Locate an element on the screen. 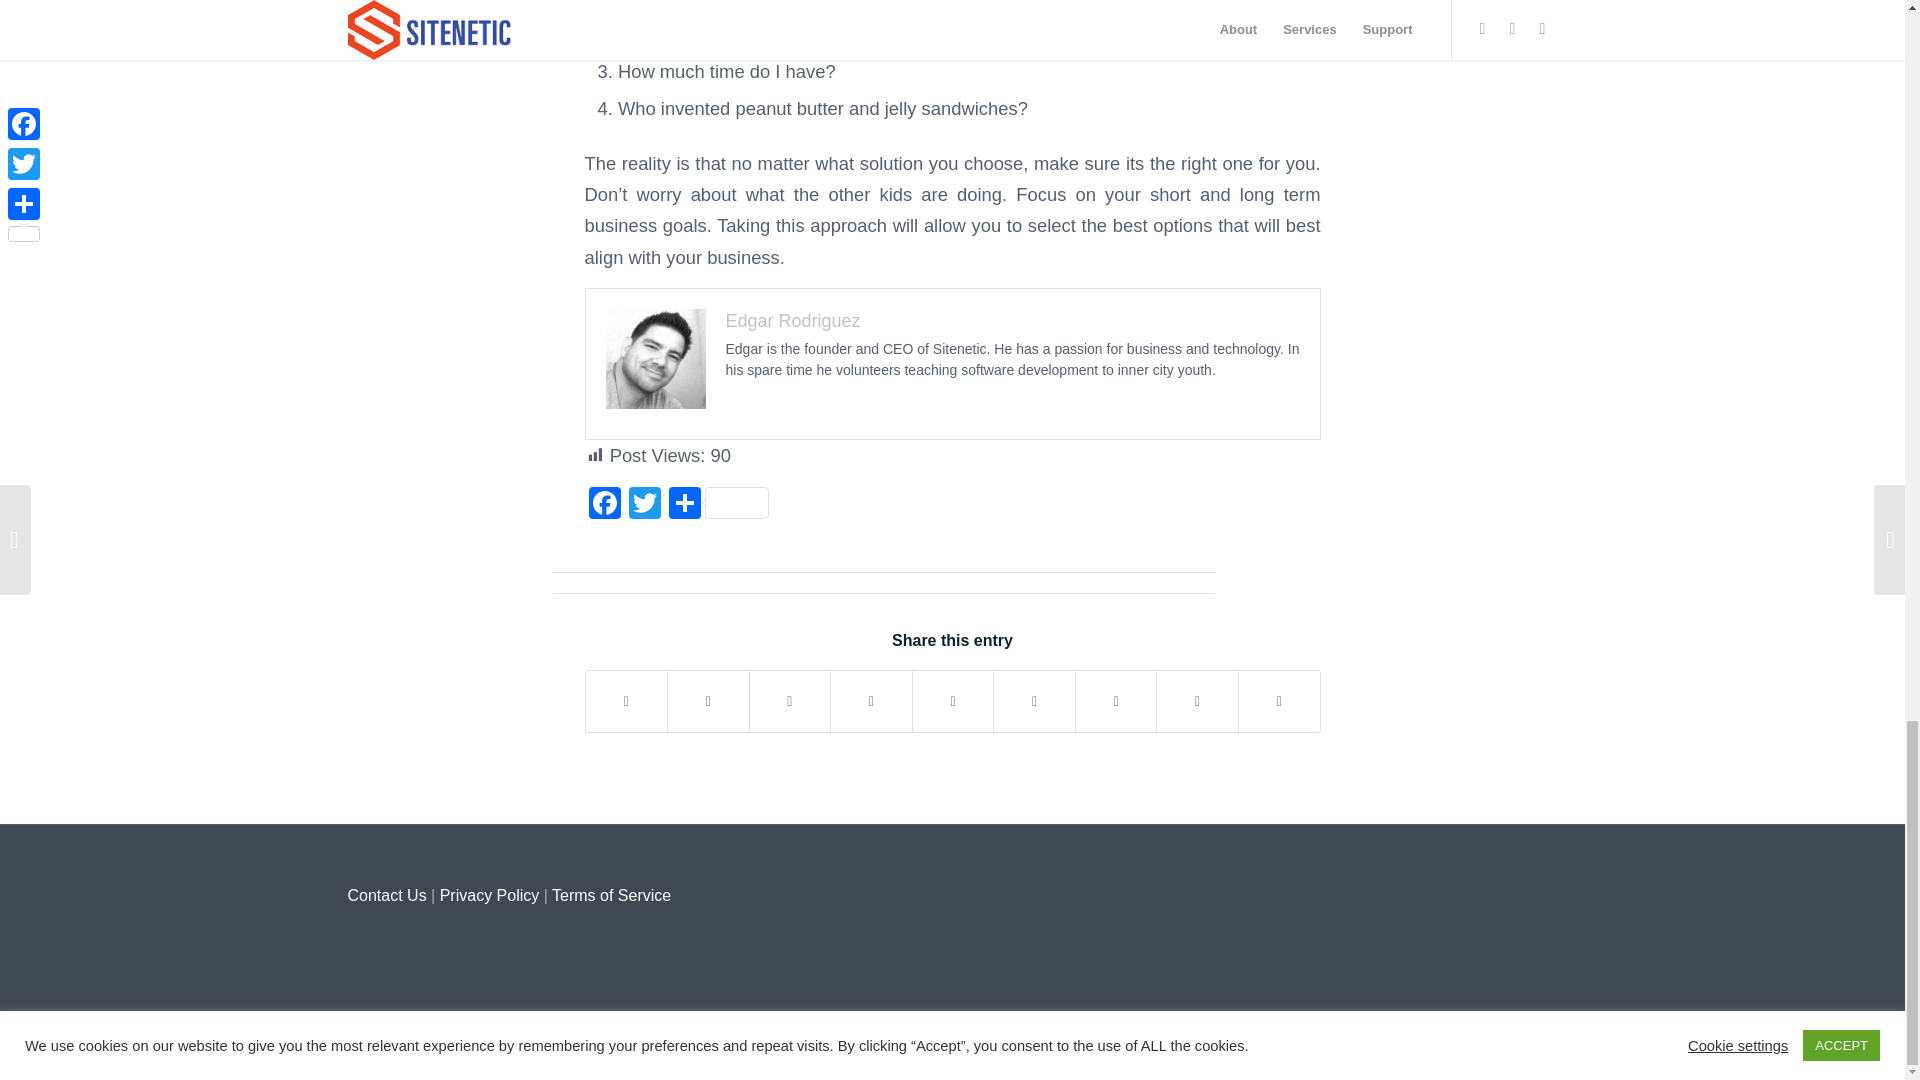 The width and height of the screenshot is (1920, 1080). Twitter is located at coordinates (644, 505).